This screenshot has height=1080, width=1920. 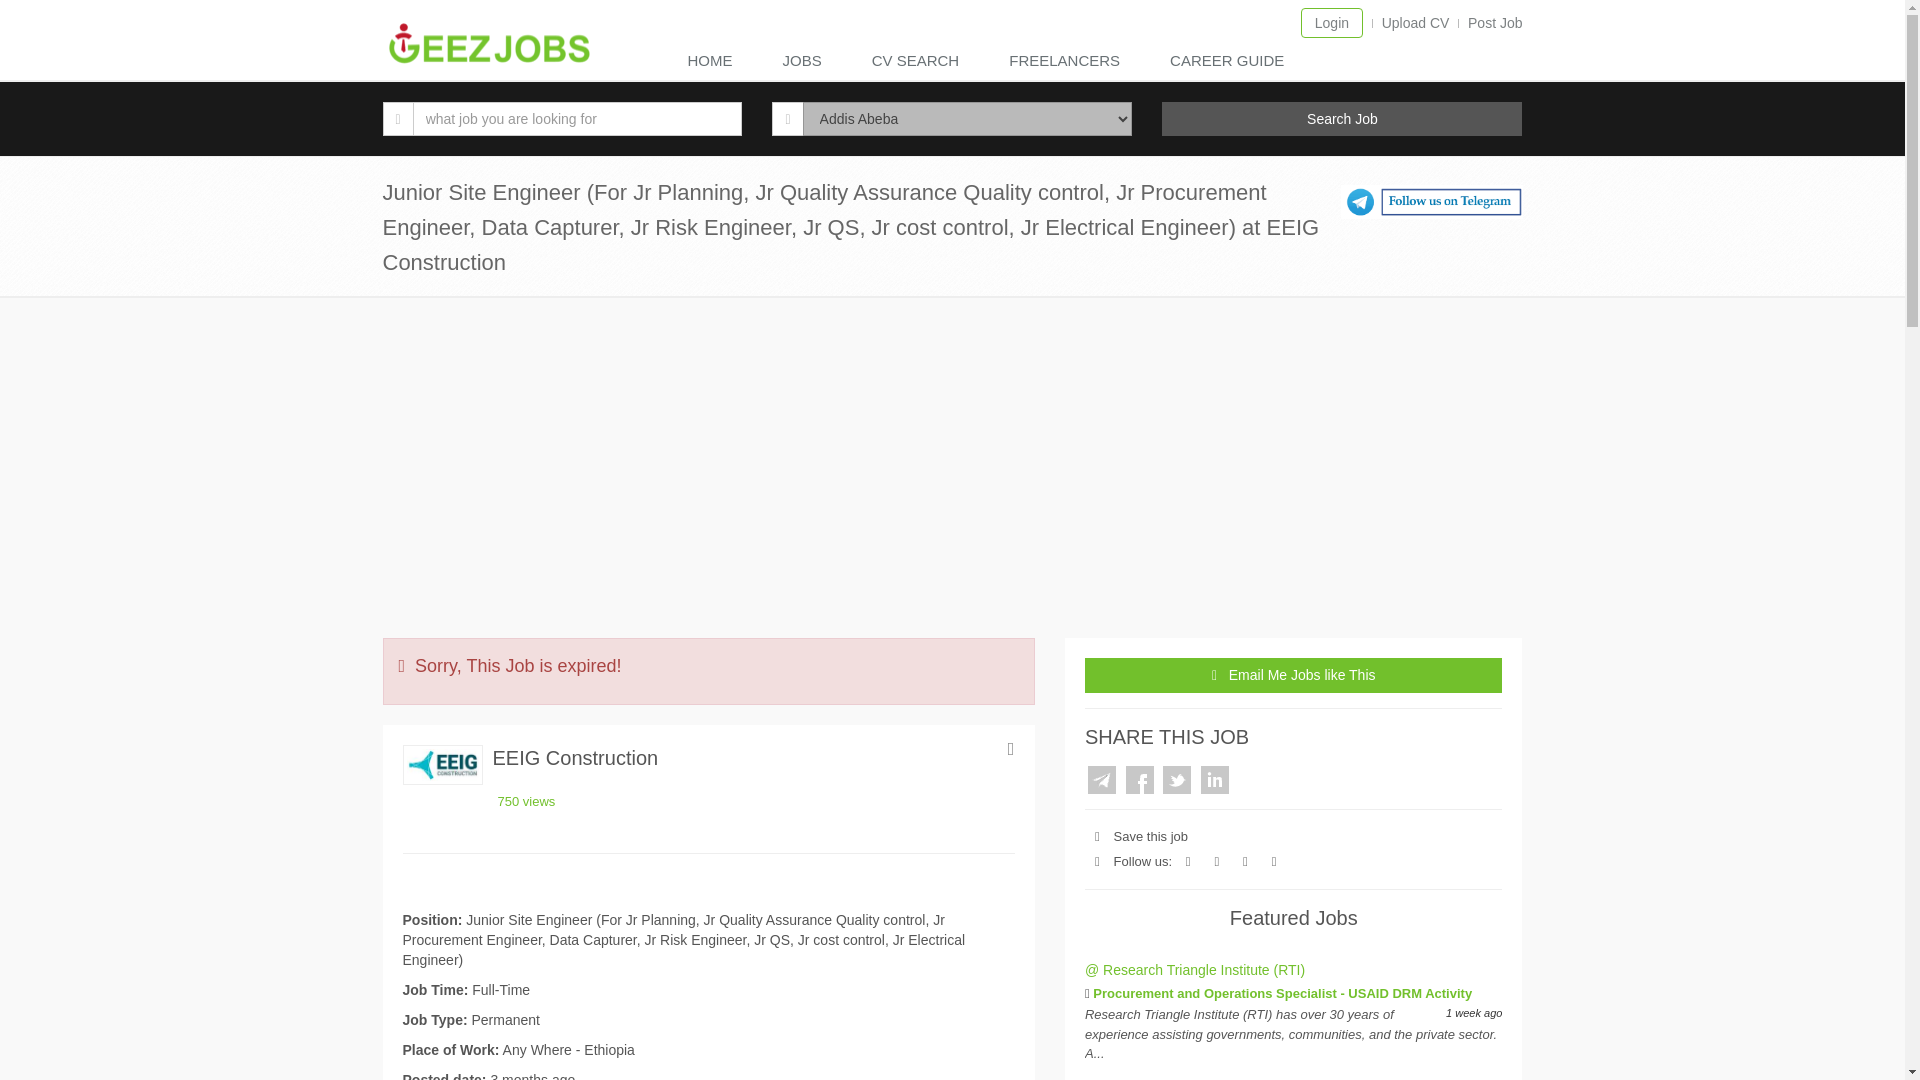 What do you see at coordinates (1150, 836) in the screenshot?
I see `Save this job` at bounding box center [1150, 836].